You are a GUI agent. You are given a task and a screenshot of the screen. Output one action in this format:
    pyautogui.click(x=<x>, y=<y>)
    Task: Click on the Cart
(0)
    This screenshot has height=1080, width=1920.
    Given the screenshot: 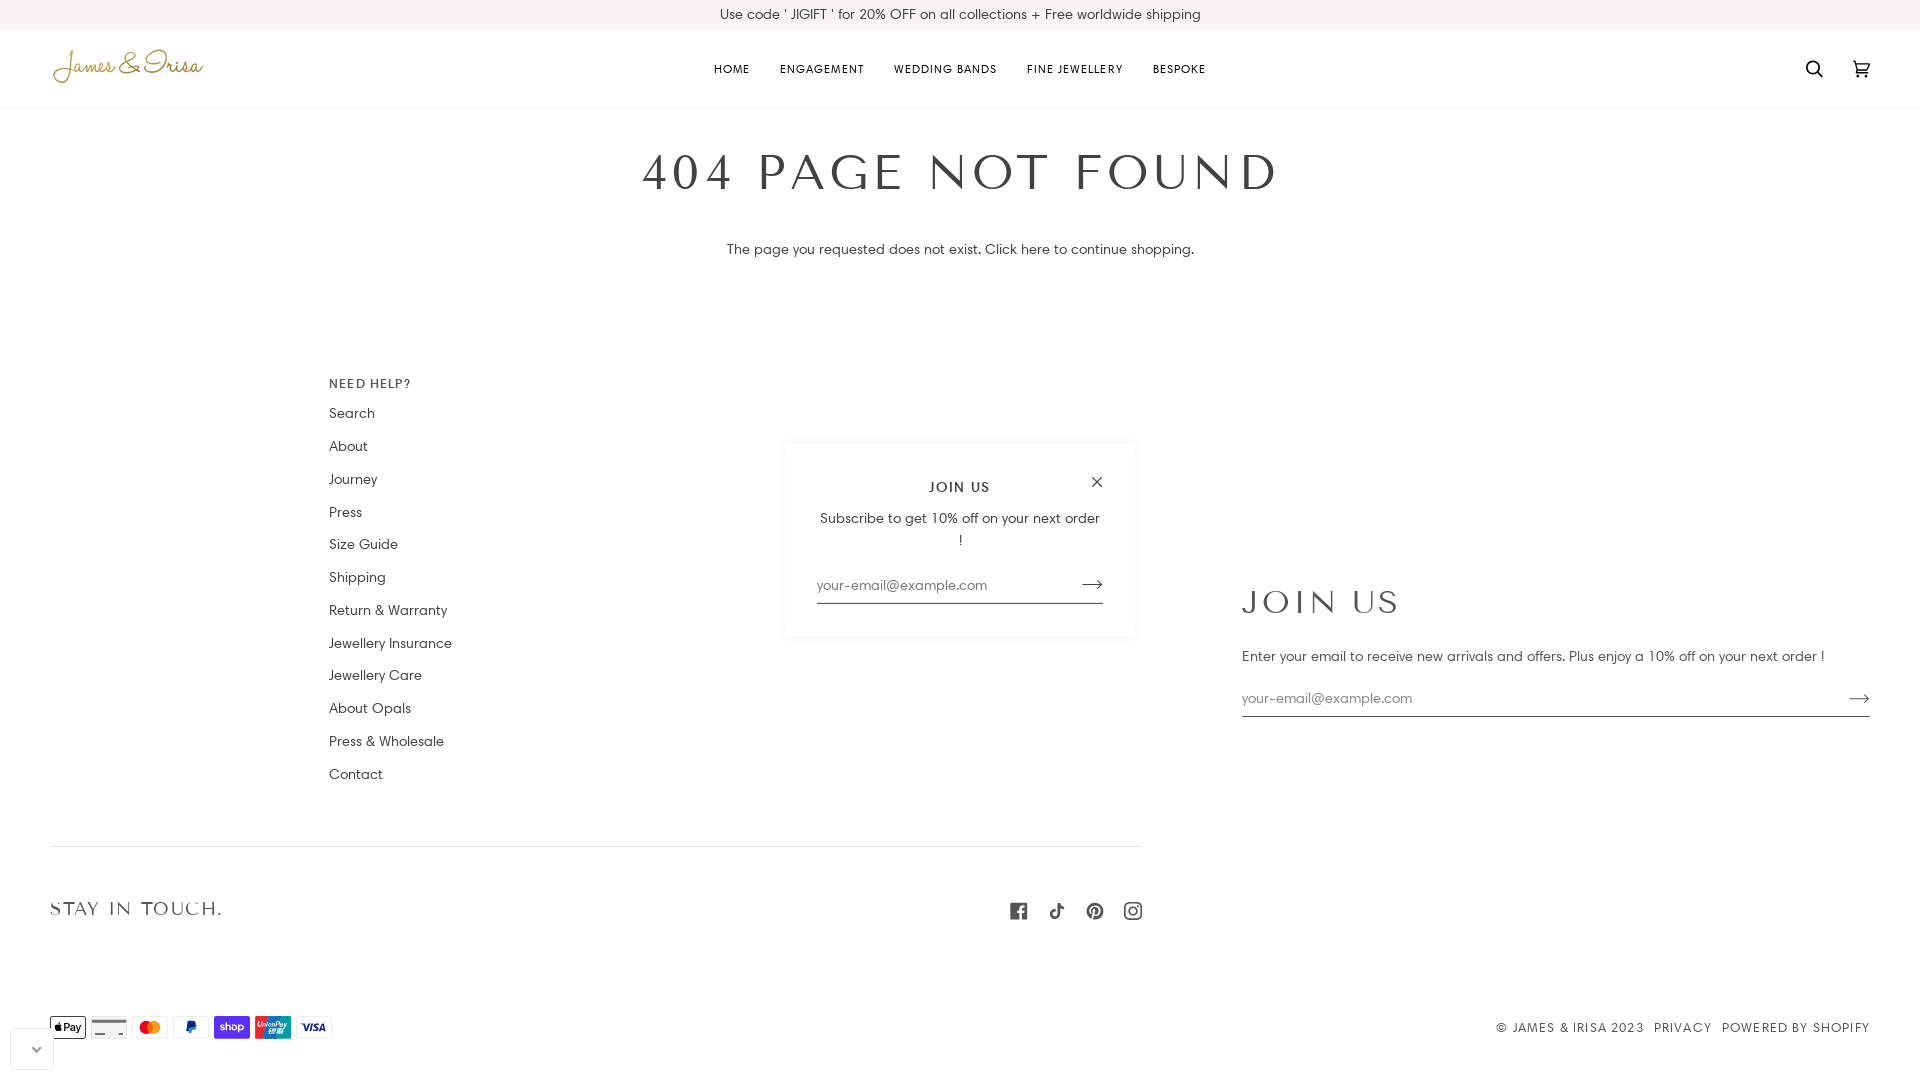 What is the action you would take?
    pyautogui.click(x=1862, y=69)
    